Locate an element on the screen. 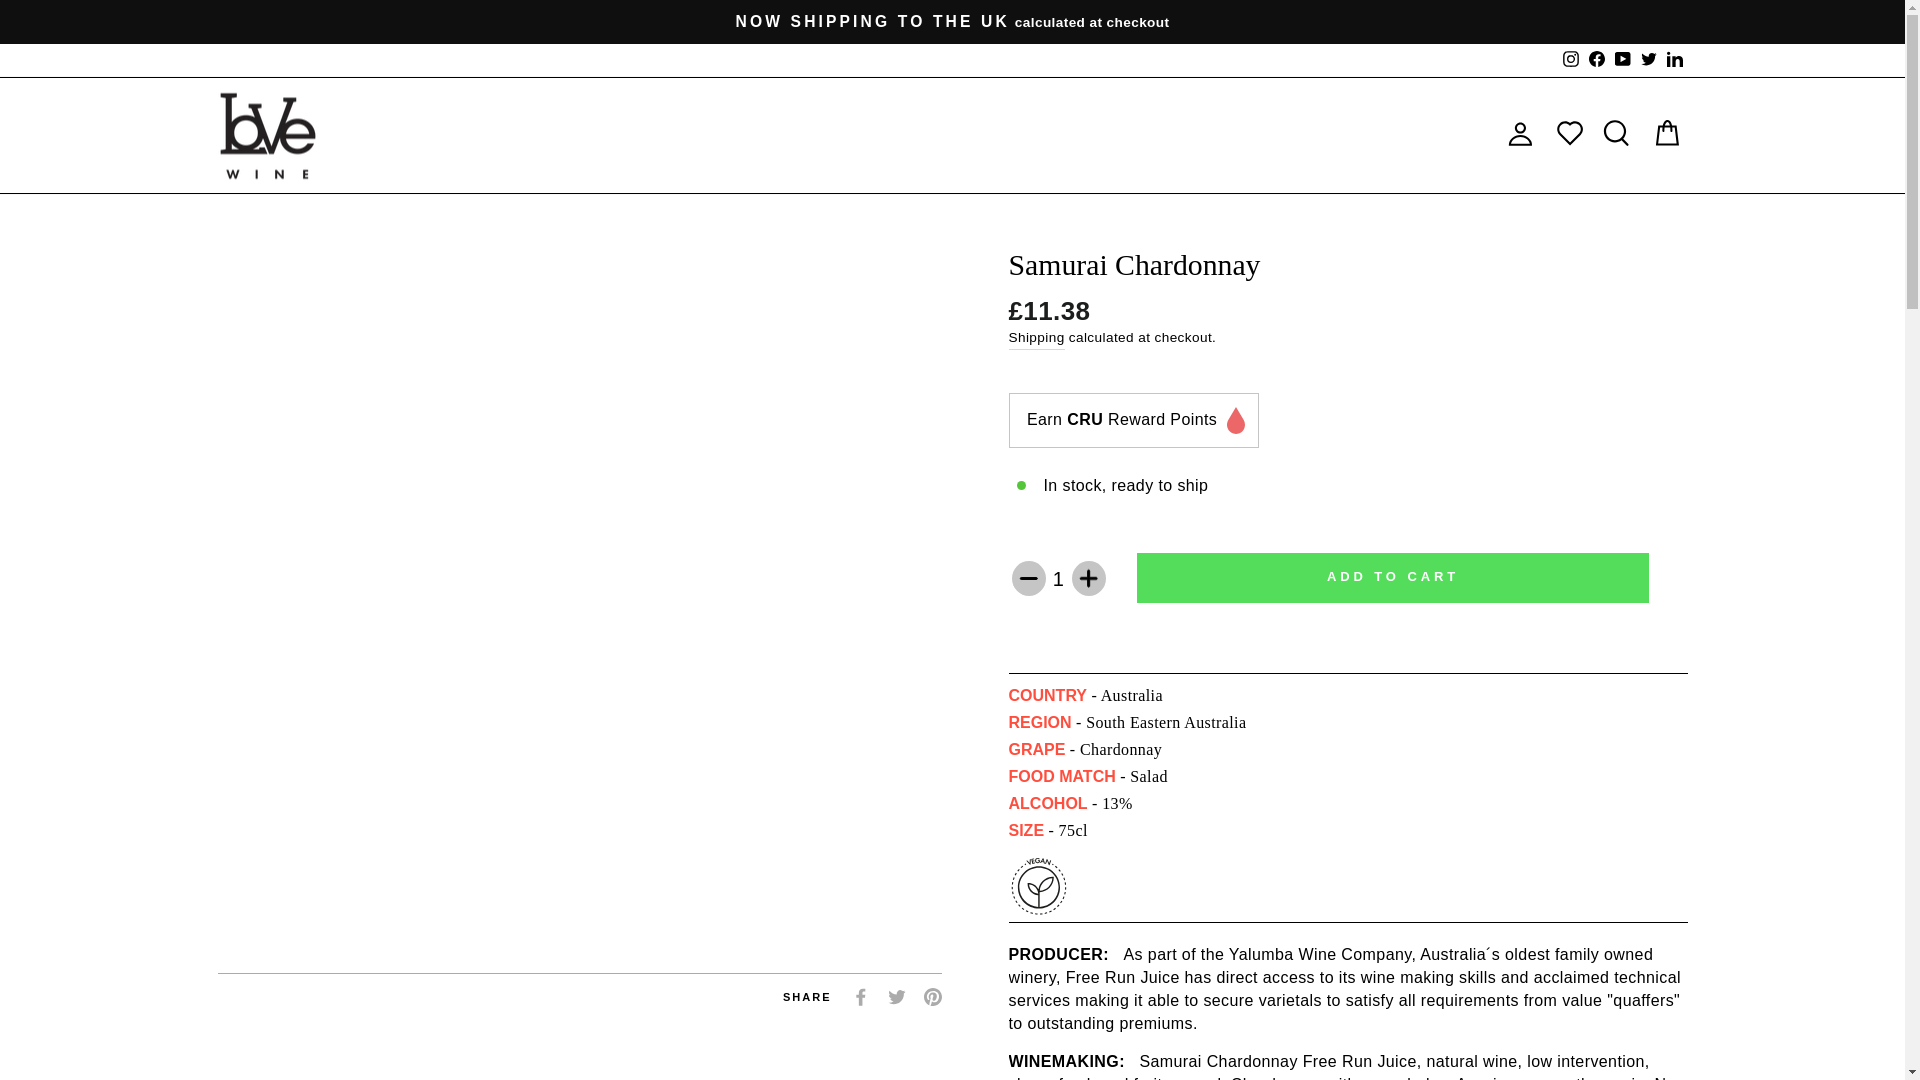 This screenshot has height=1080, width=1920. 1 is located at coordinates (1058, 579).